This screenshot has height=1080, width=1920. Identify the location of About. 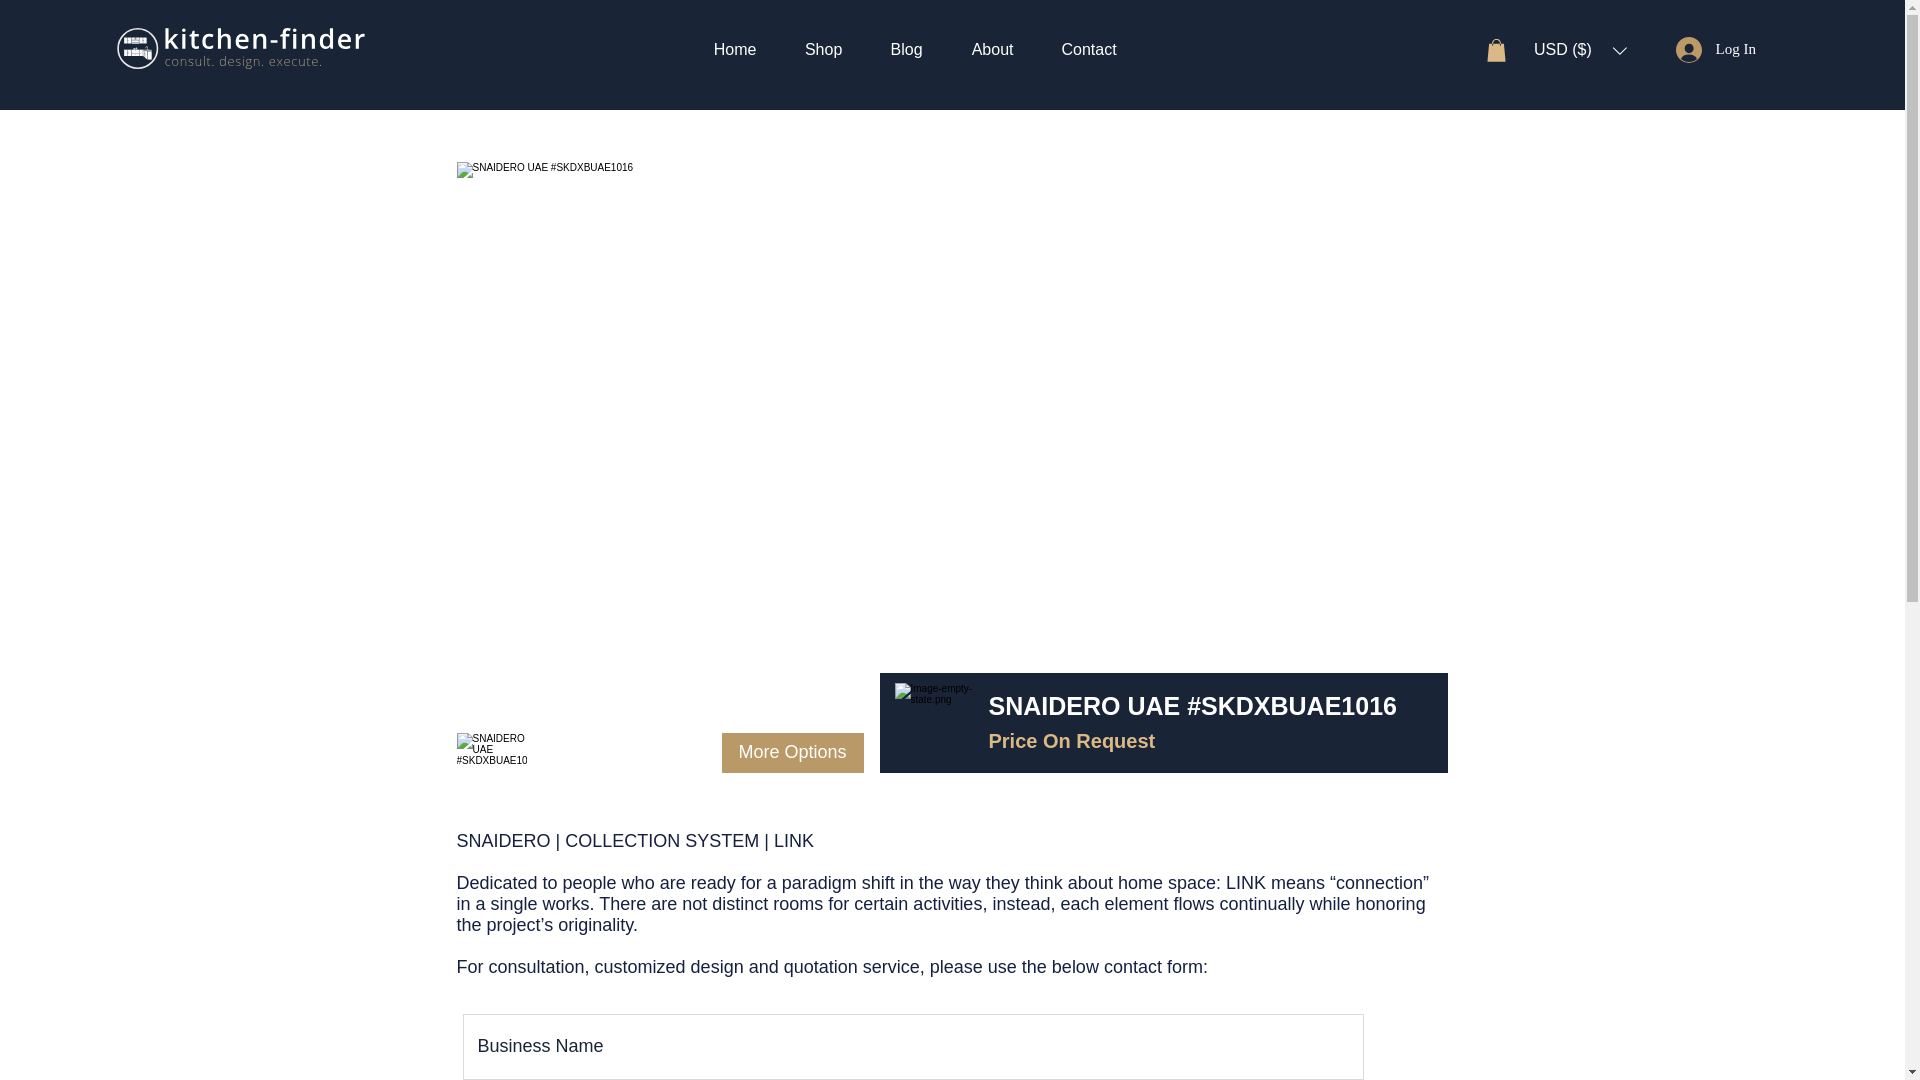
(992, 48).